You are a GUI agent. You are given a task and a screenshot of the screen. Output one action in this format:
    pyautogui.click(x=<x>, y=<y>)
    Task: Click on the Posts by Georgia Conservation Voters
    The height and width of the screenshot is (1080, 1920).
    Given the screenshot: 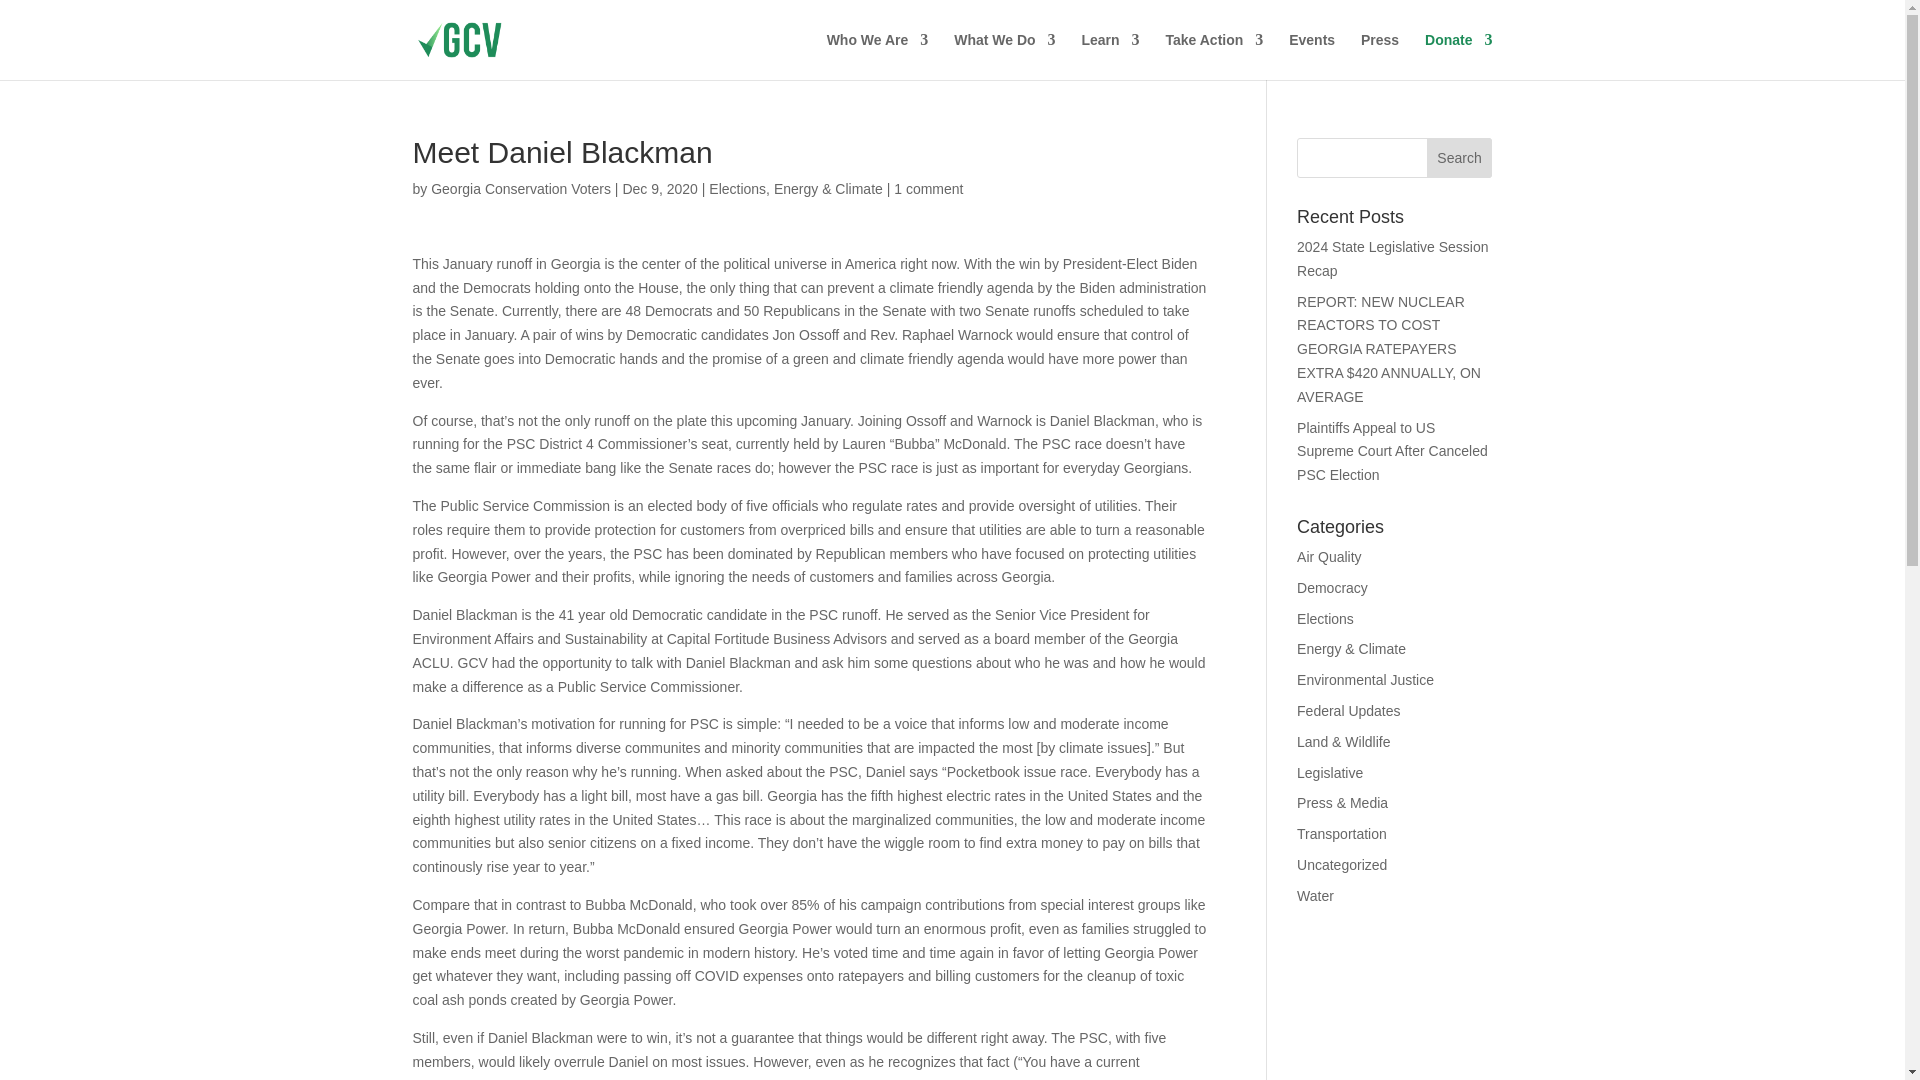 What is the action you would take?
    pyautogui.click(x=520, y=188)
    